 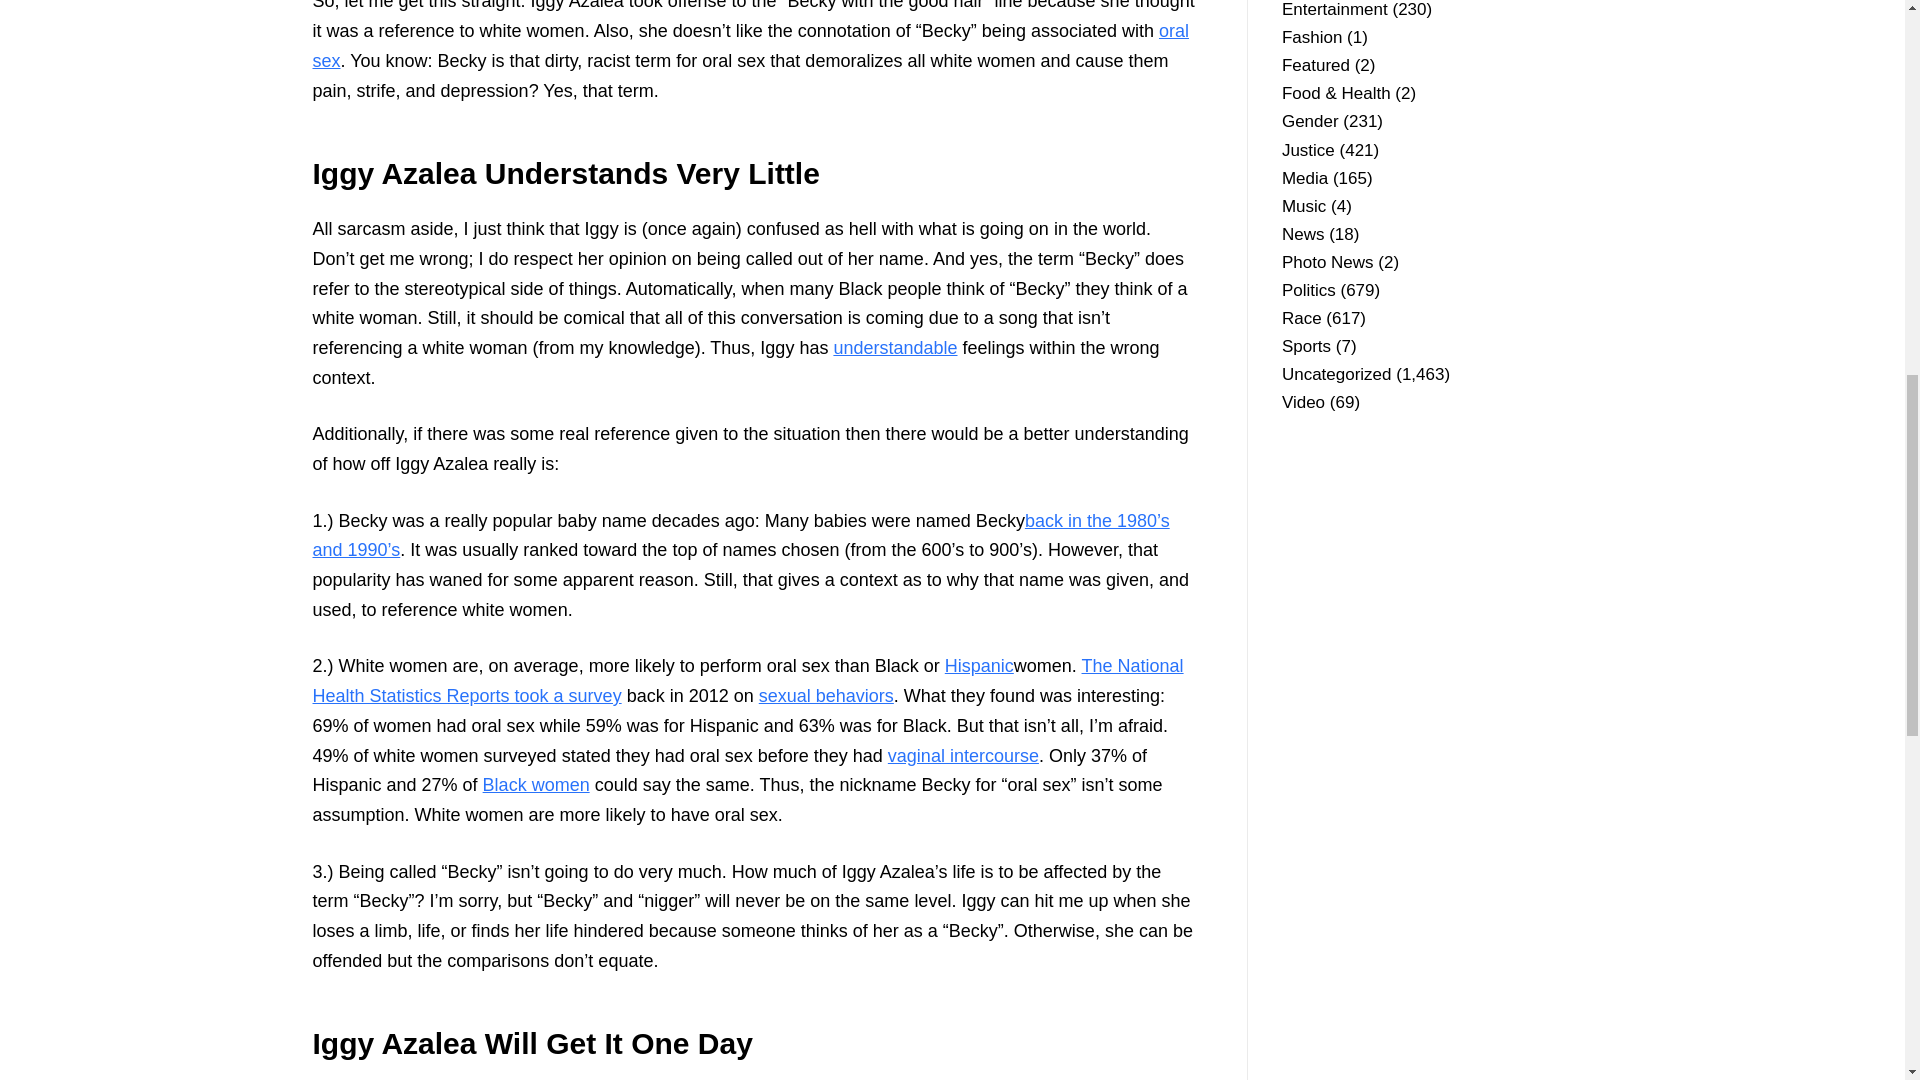 What do you see at coordinates (894, 348) in the screenshot?
I see `Understanding` at bounding box center [894, 348].